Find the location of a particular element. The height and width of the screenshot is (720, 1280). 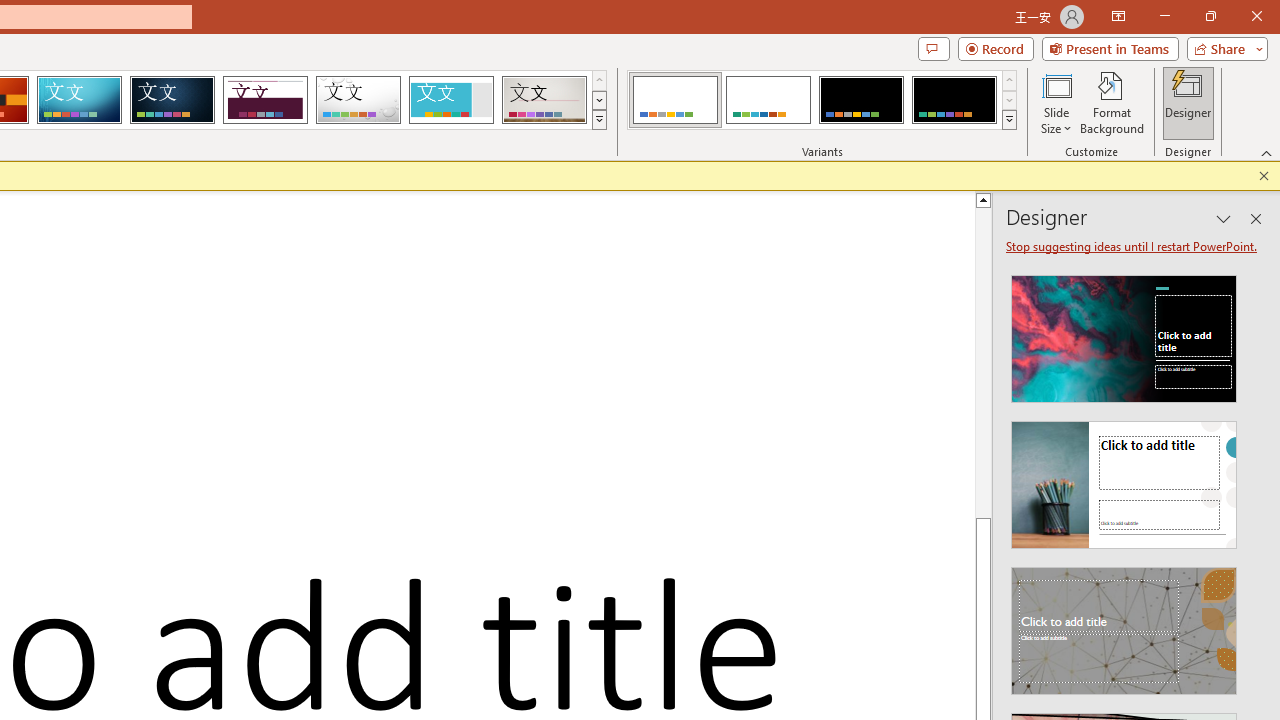

Damask is located at coordinates (172, 100).